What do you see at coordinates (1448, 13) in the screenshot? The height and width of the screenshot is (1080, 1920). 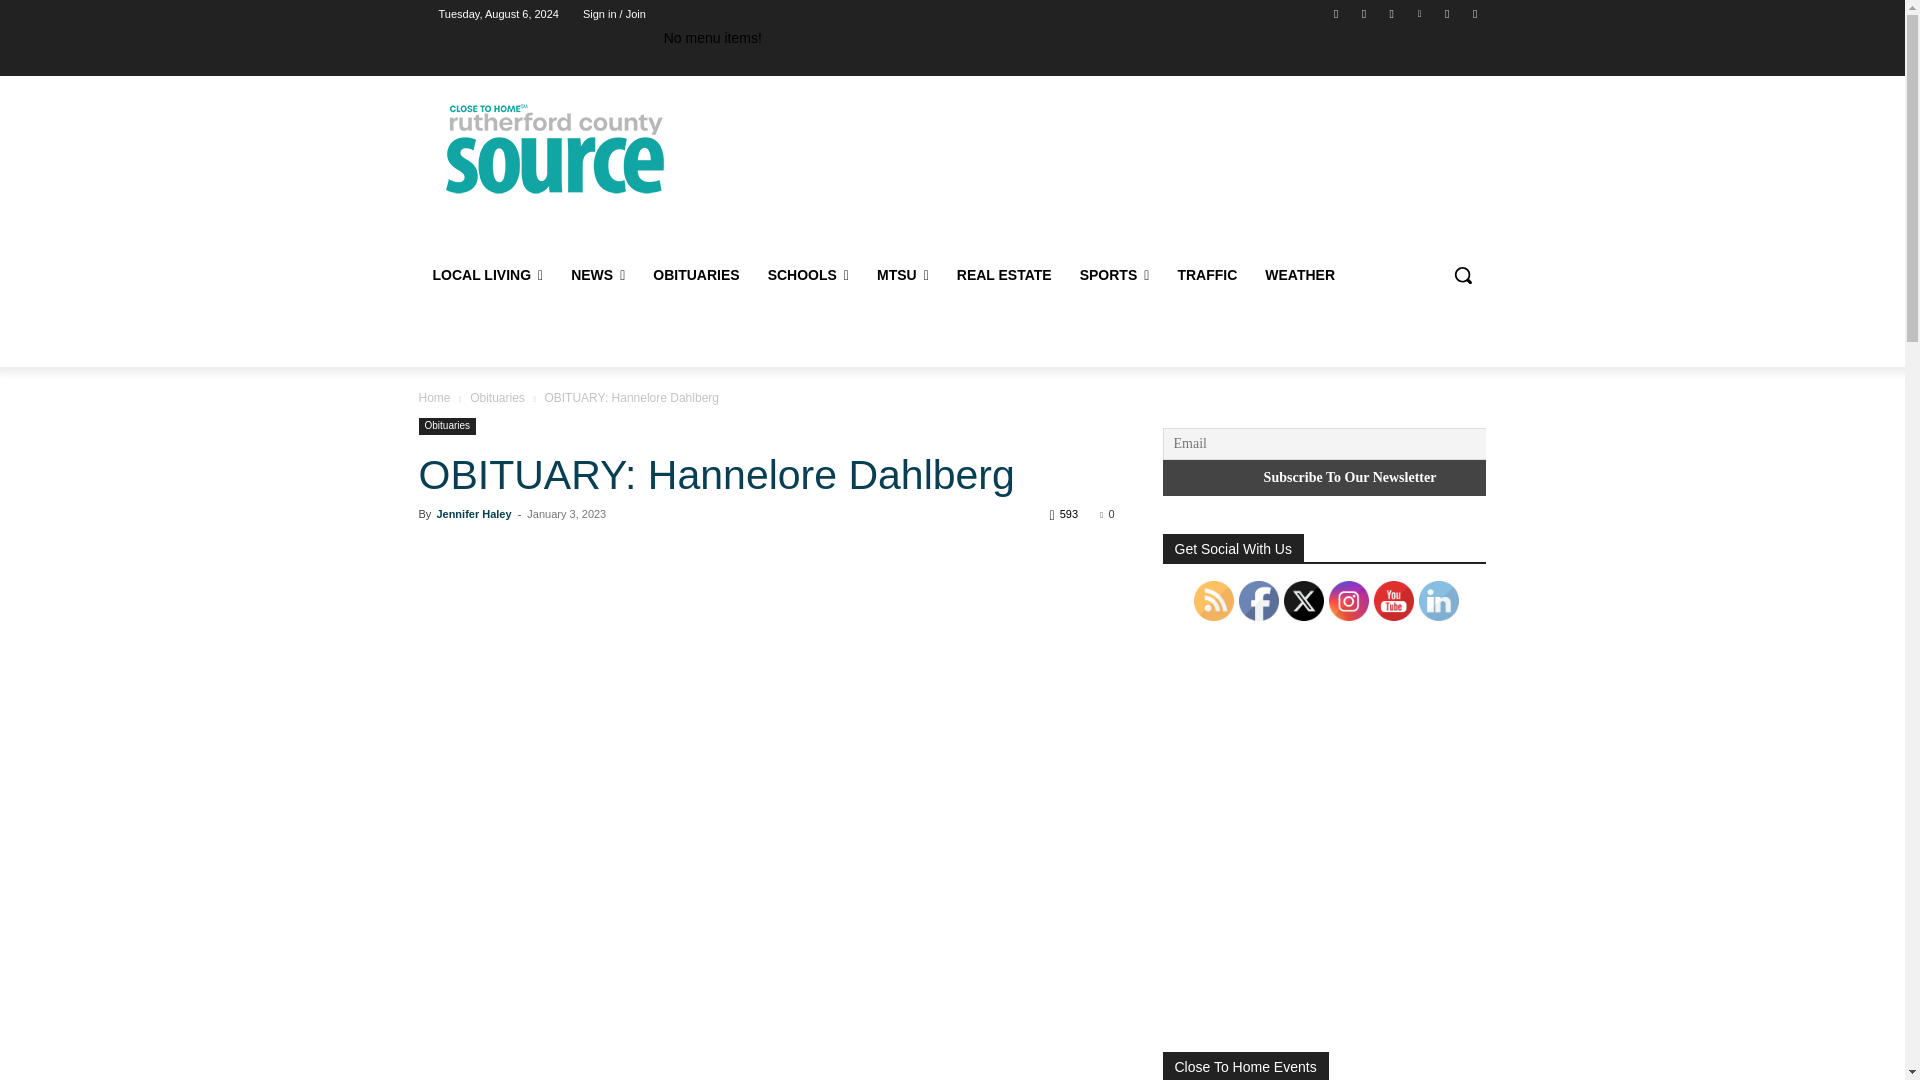 I see `Twitter` at bounding box center [1448, 13].